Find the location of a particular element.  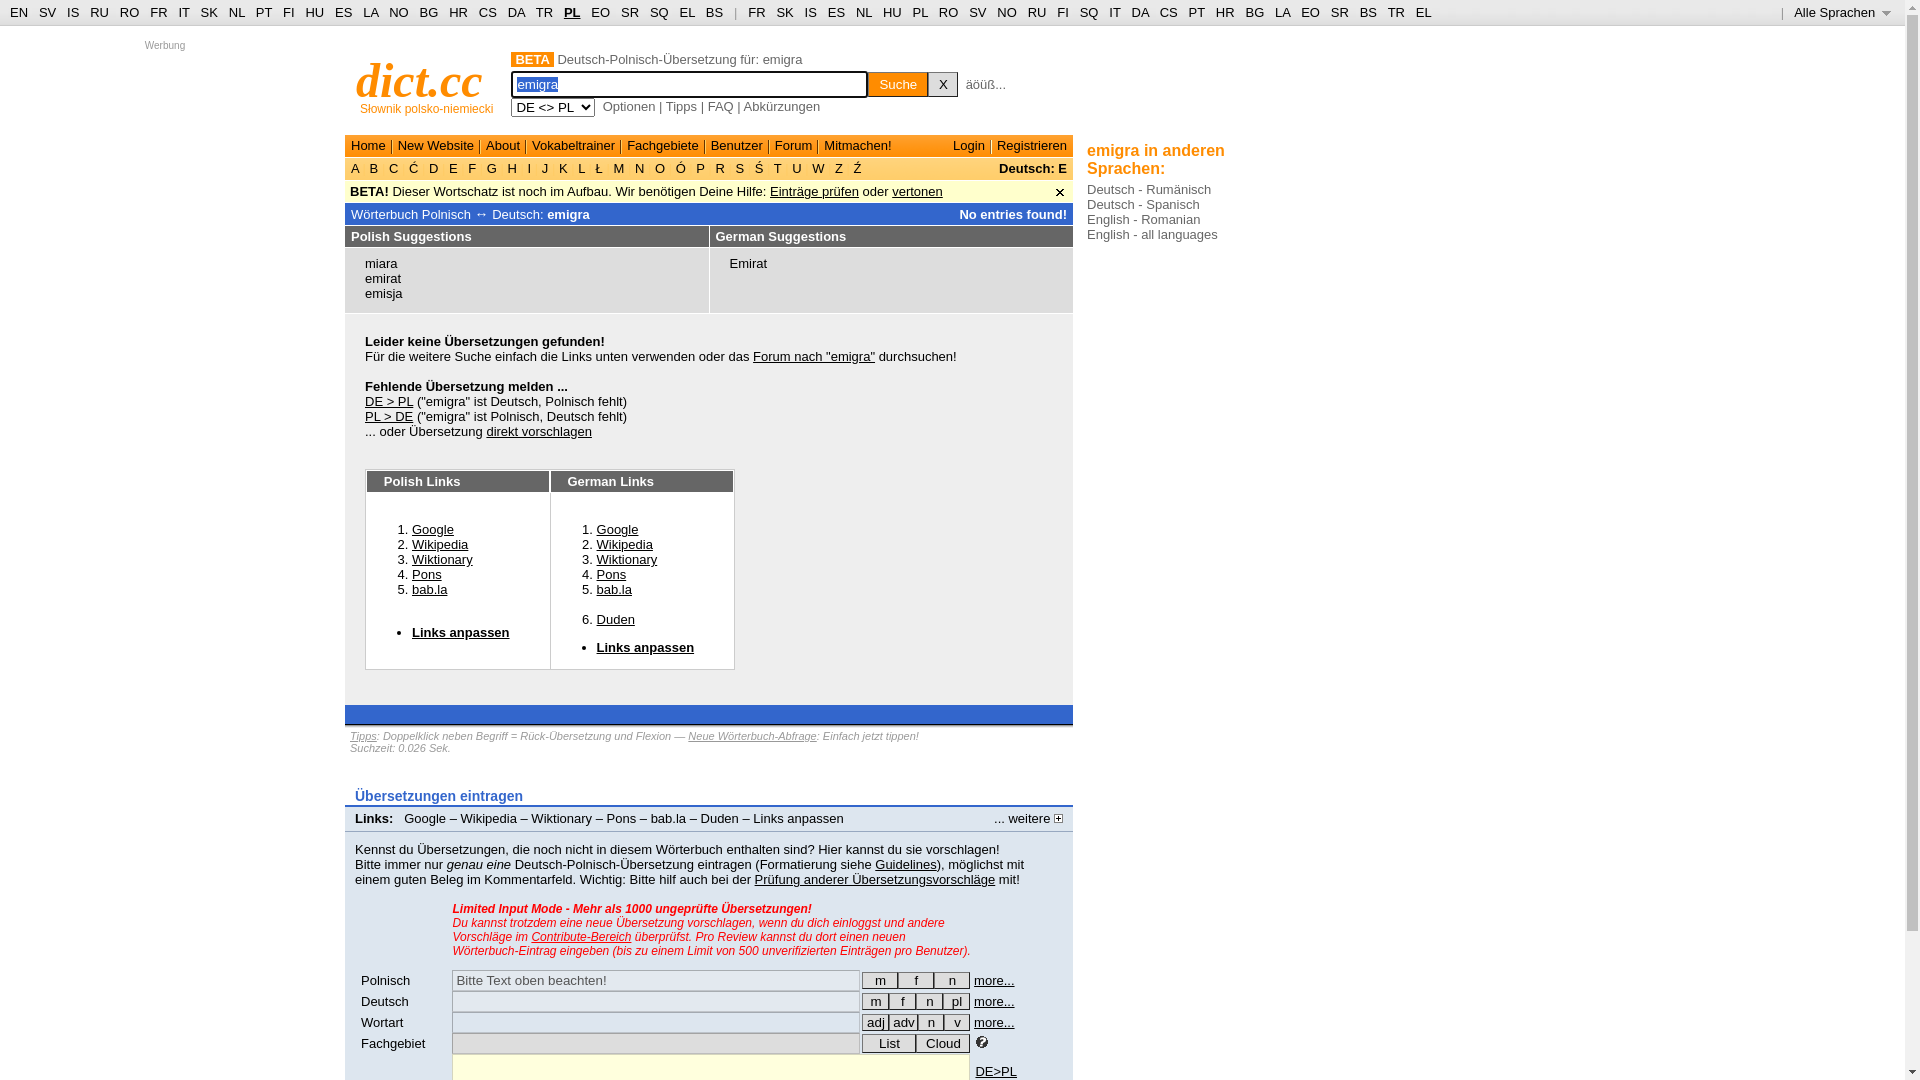

E is located at coordinates (453, 168).